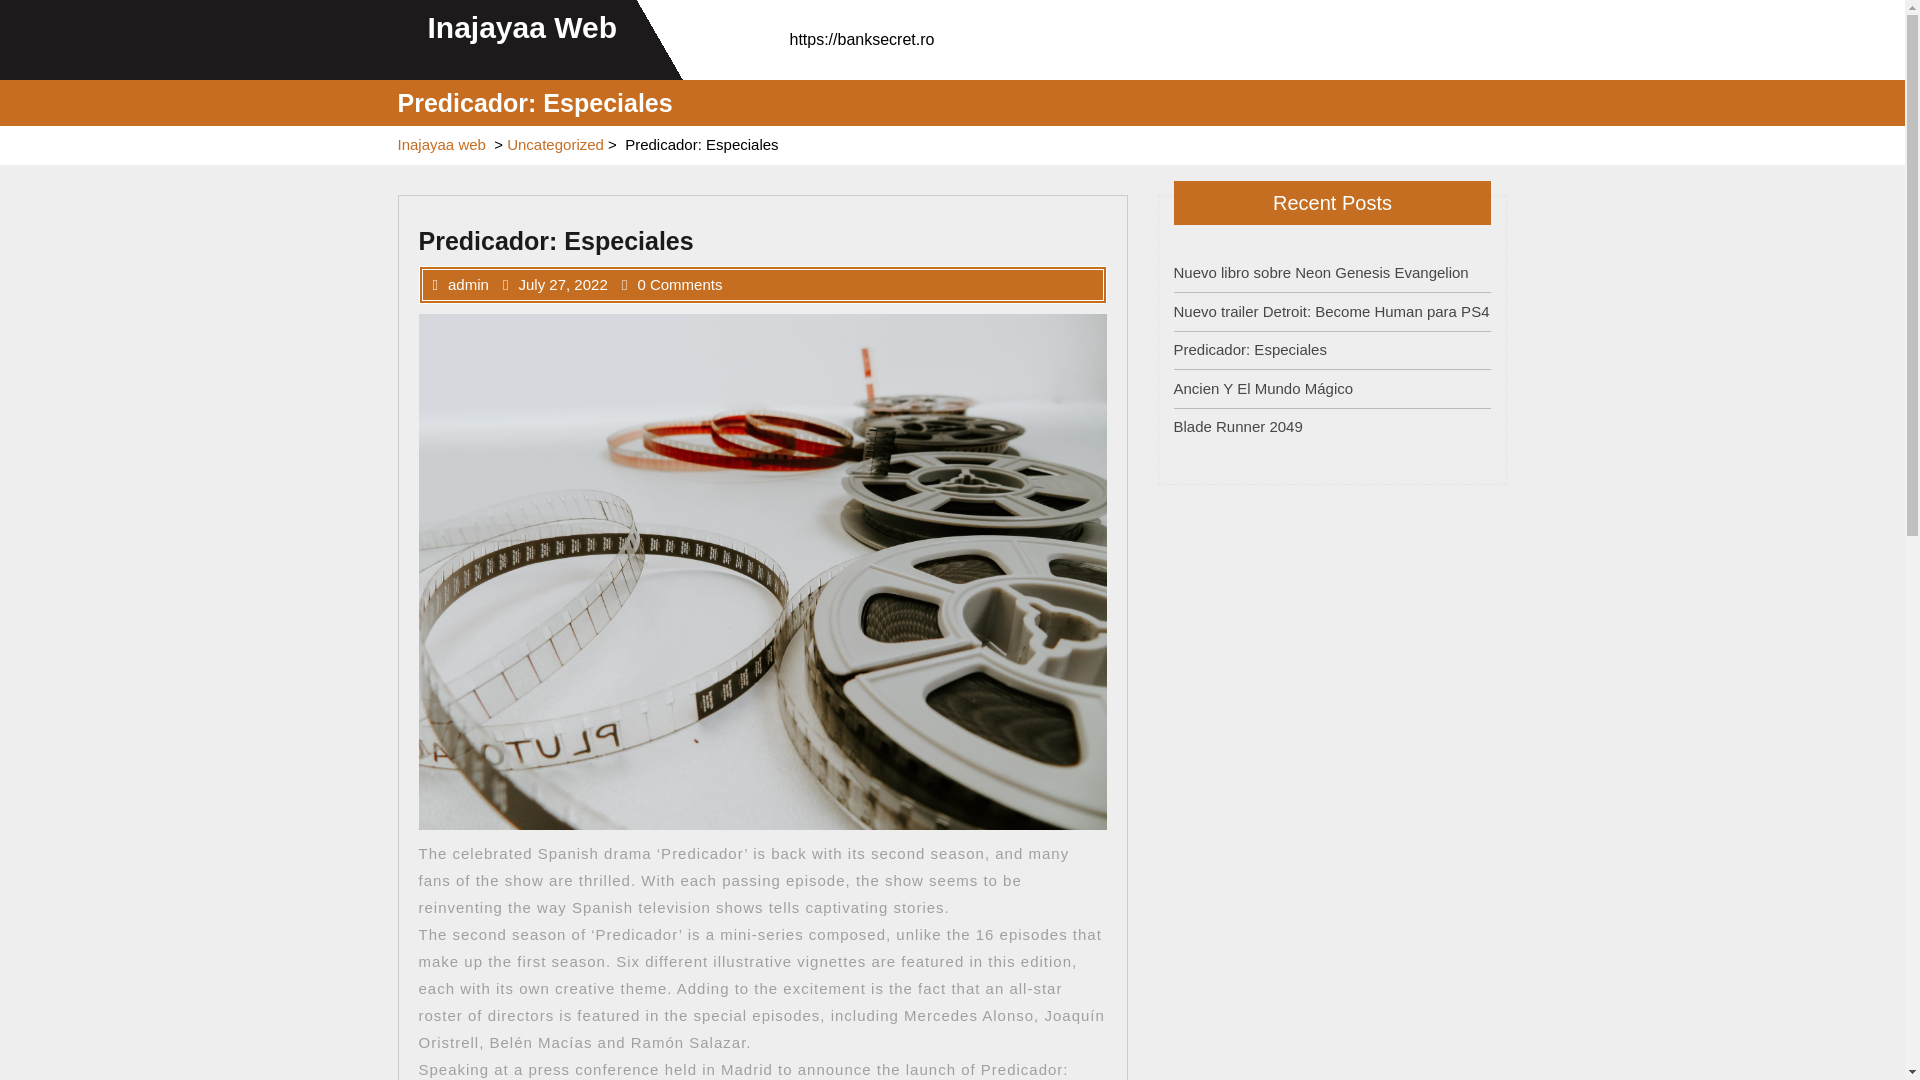  Describe the element at coordinates (1250, 349) in the screenshot. I see `Predicador: Especiales` at that location.